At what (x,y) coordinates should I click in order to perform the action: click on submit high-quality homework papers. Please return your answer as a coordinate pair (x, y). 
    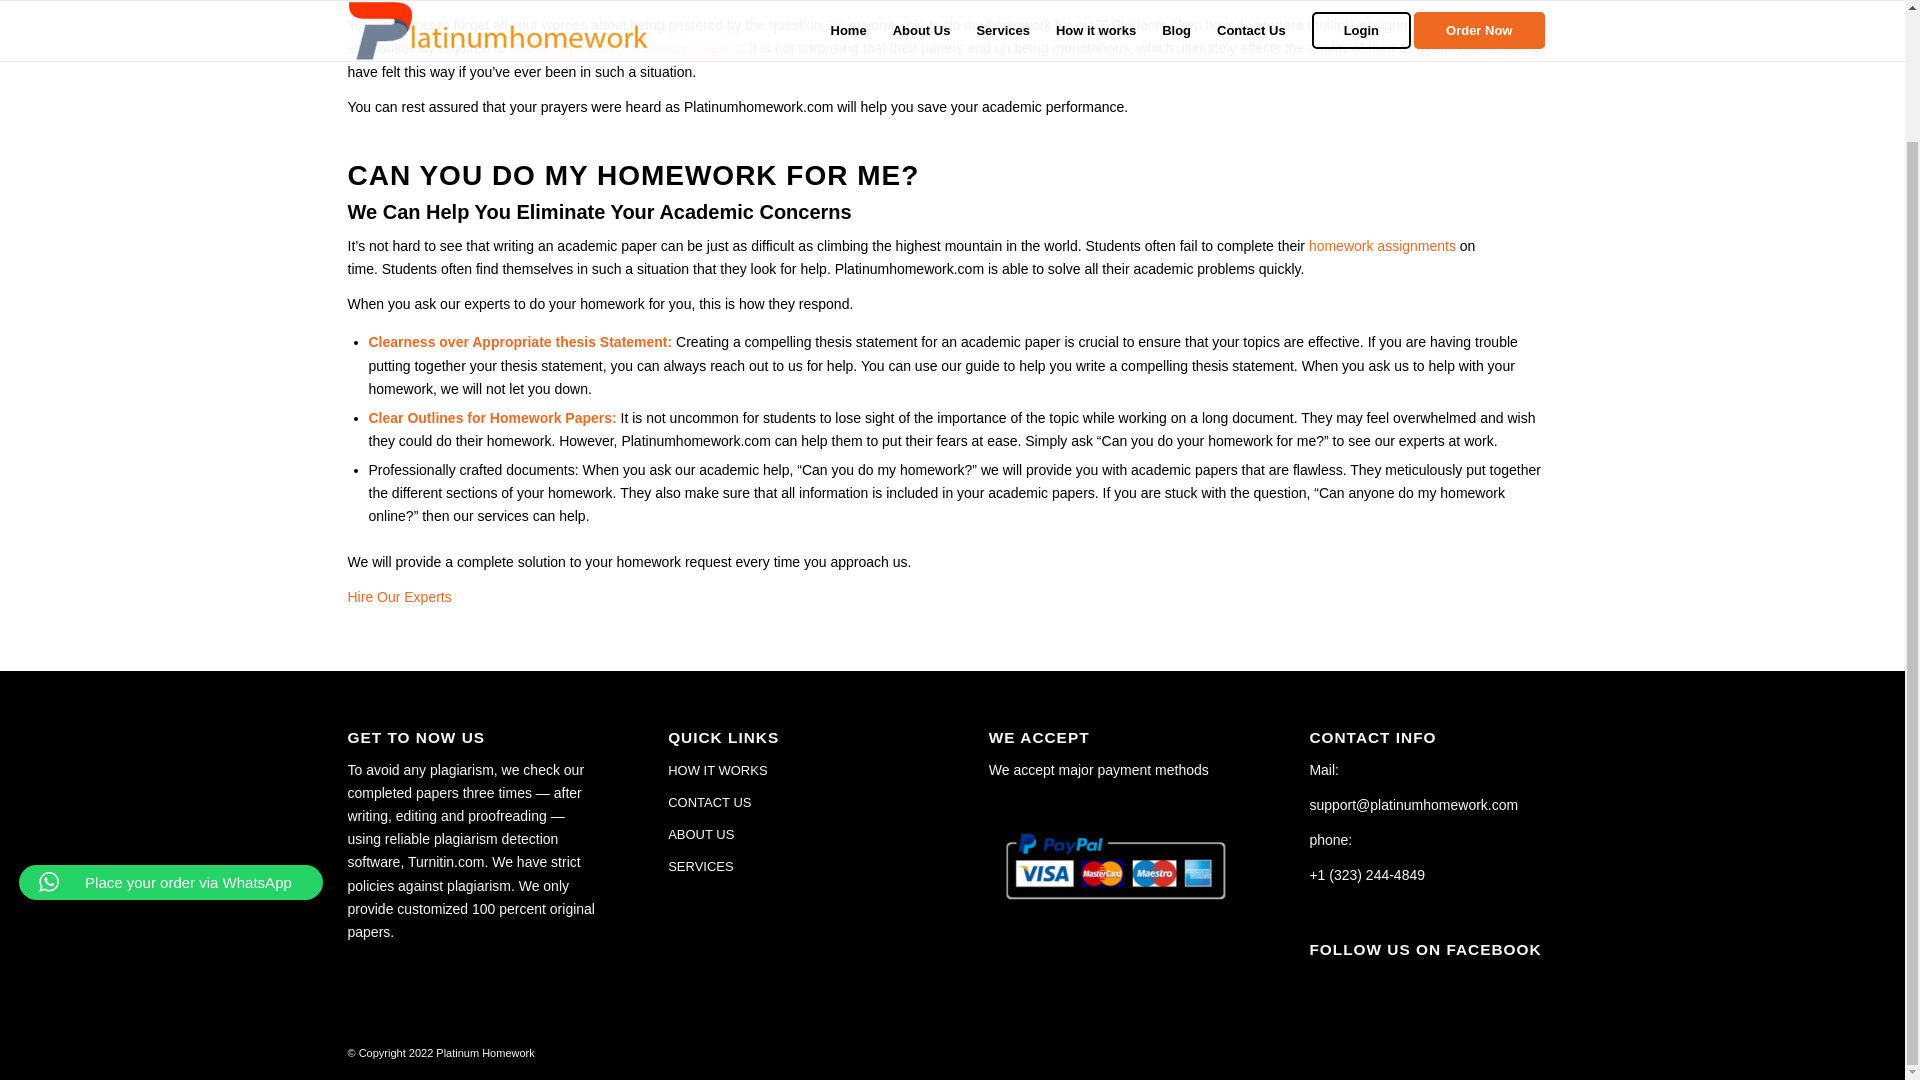
    Looking at the image, I should click on (624, 48).